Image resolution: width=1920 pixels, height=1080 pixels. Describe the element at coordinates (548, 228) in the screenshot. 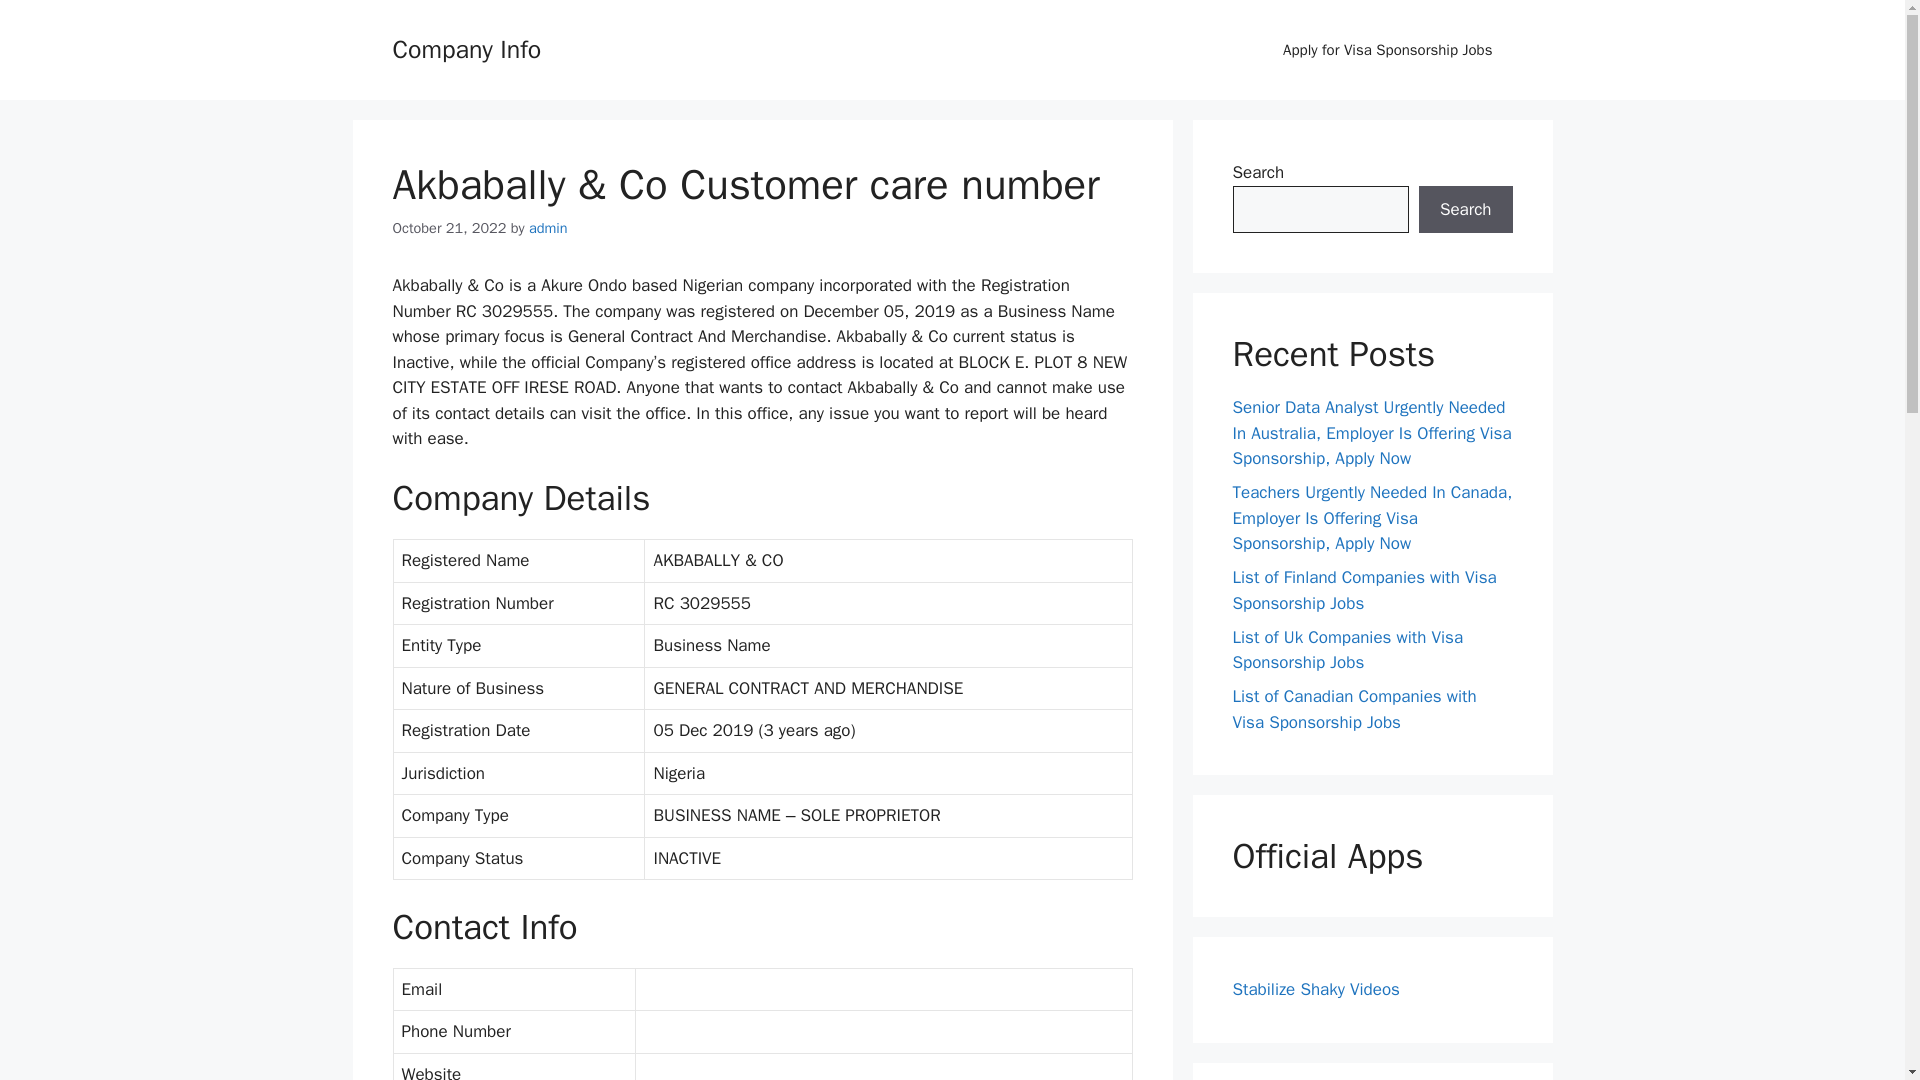

I see `admin` at that location.